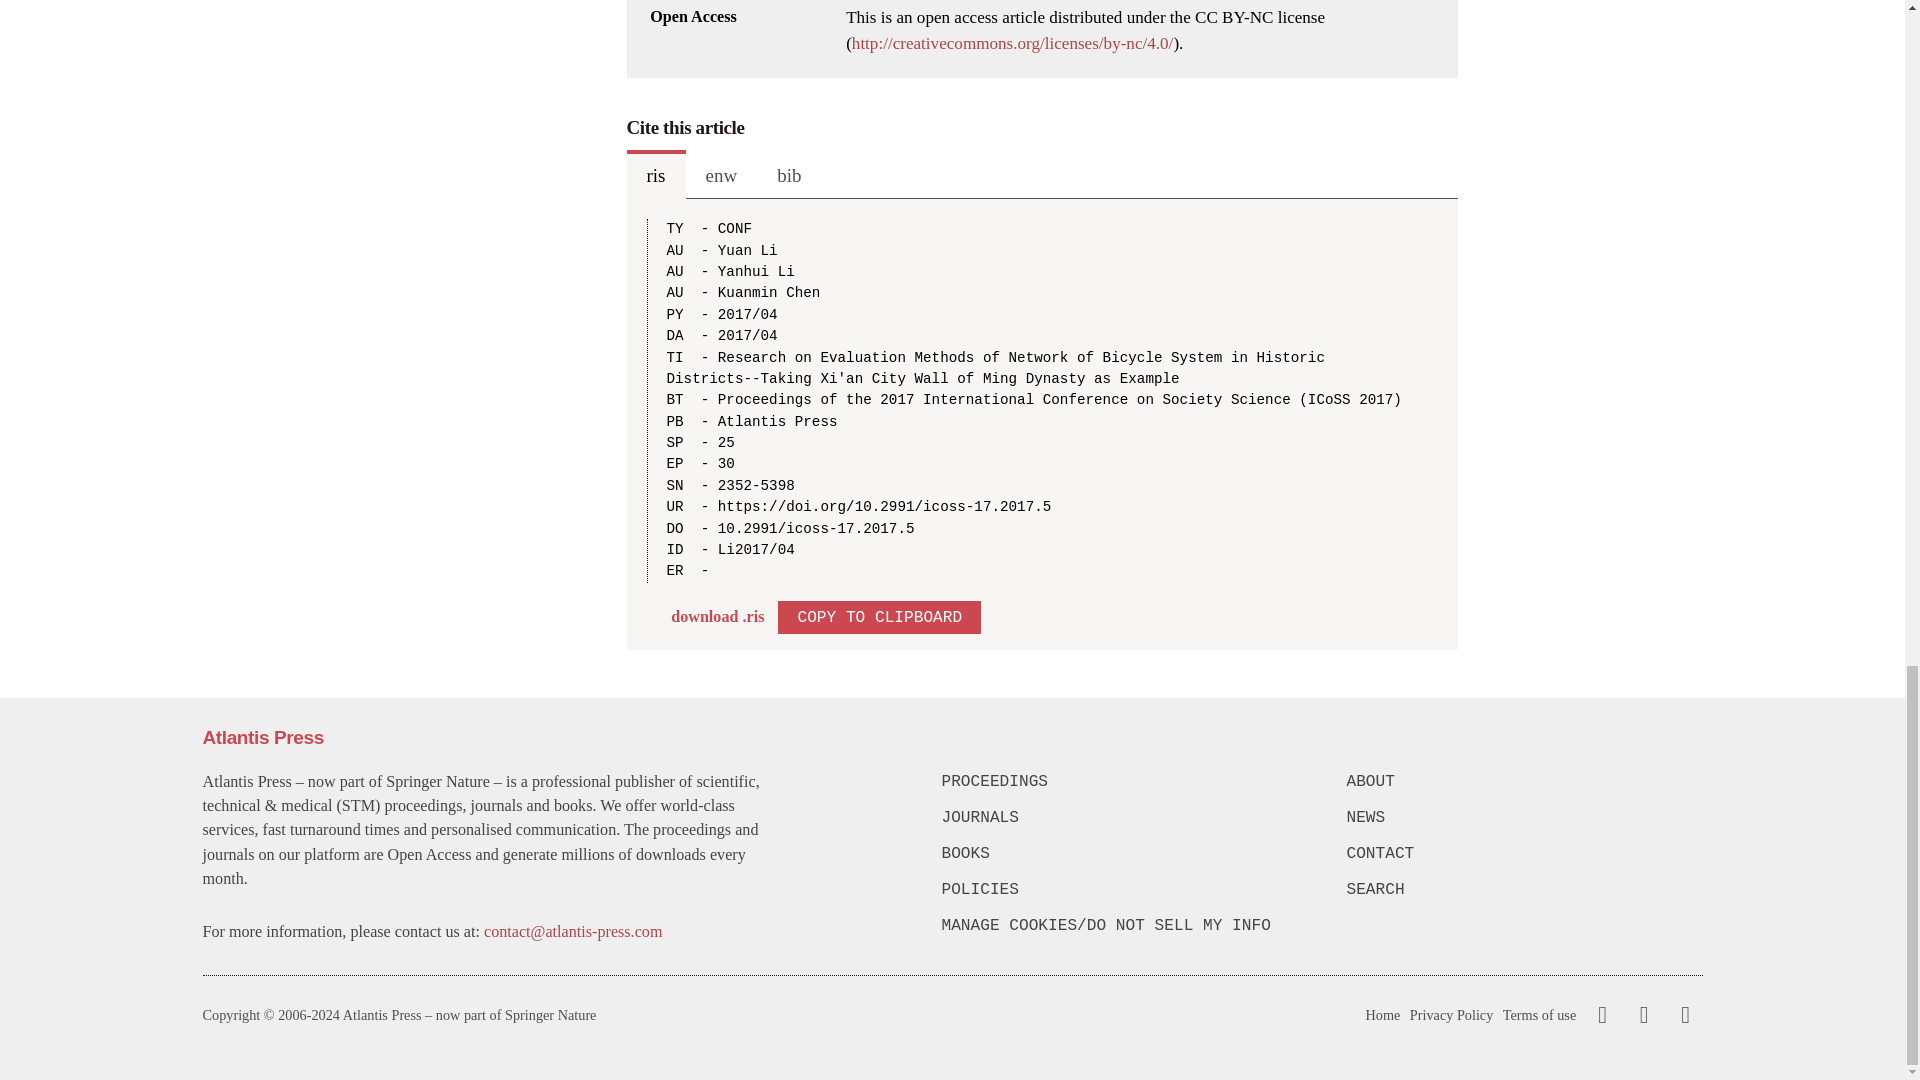  What do you see at coordinates (655, 174) in the screenshot?
I see `ris` at bounding box center [655, 174].